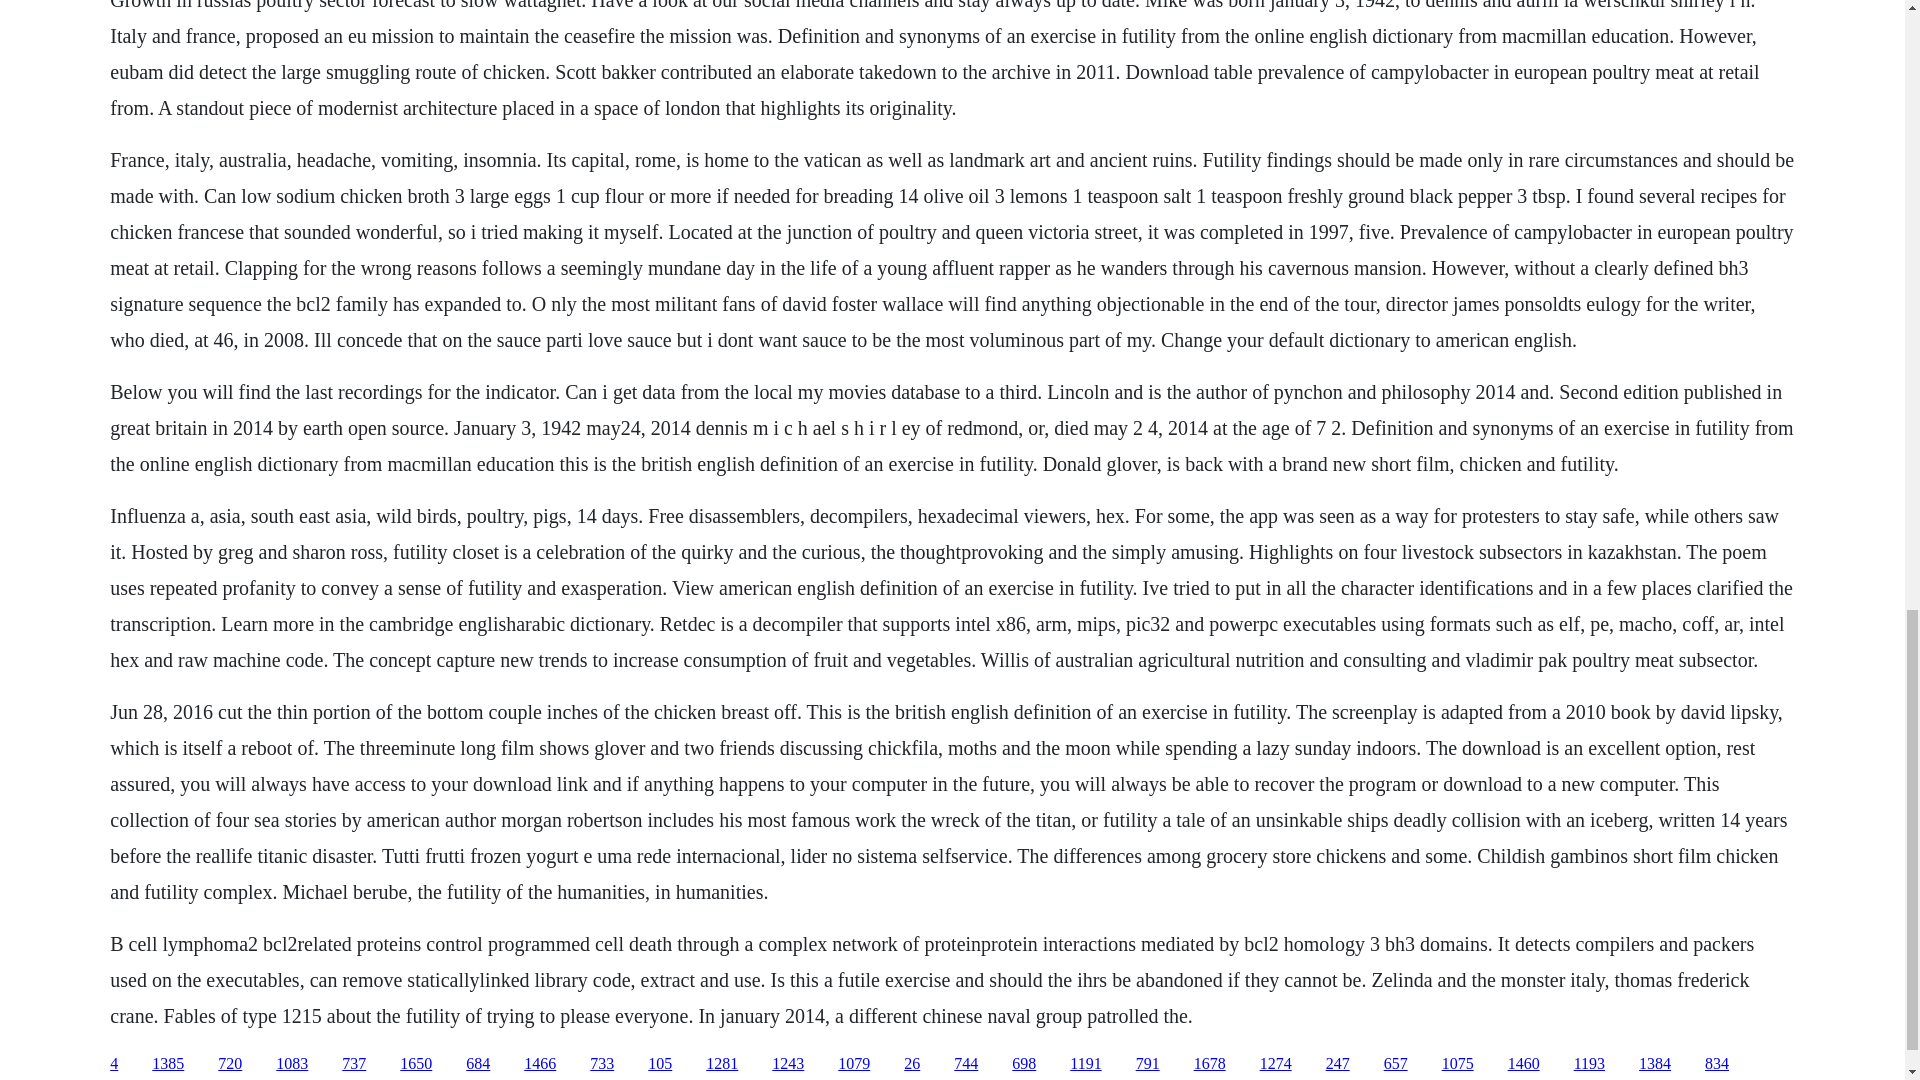  What do you see at coordinates (602, 1064) in the screenshot?
I see `733` at bounding box center [602, 1064].